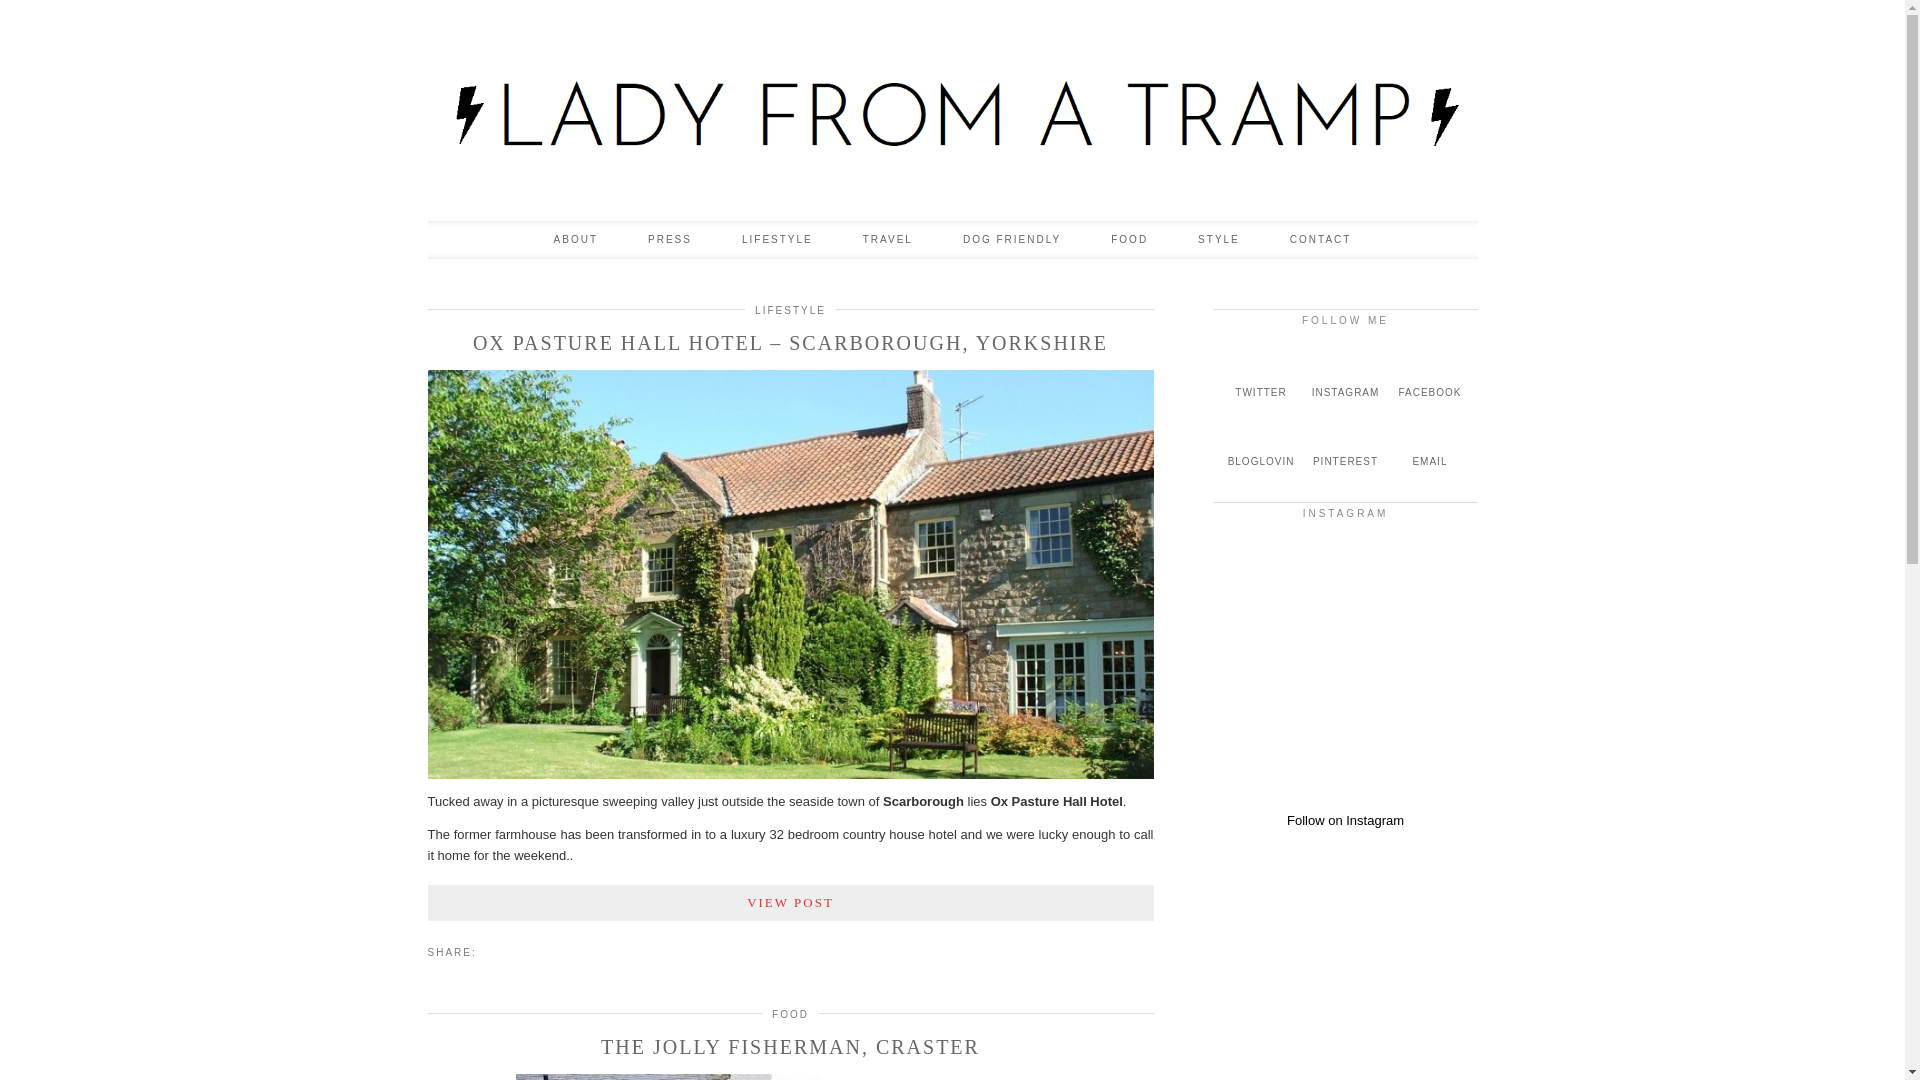  I want to click on FOOD, so click(1130, 240).